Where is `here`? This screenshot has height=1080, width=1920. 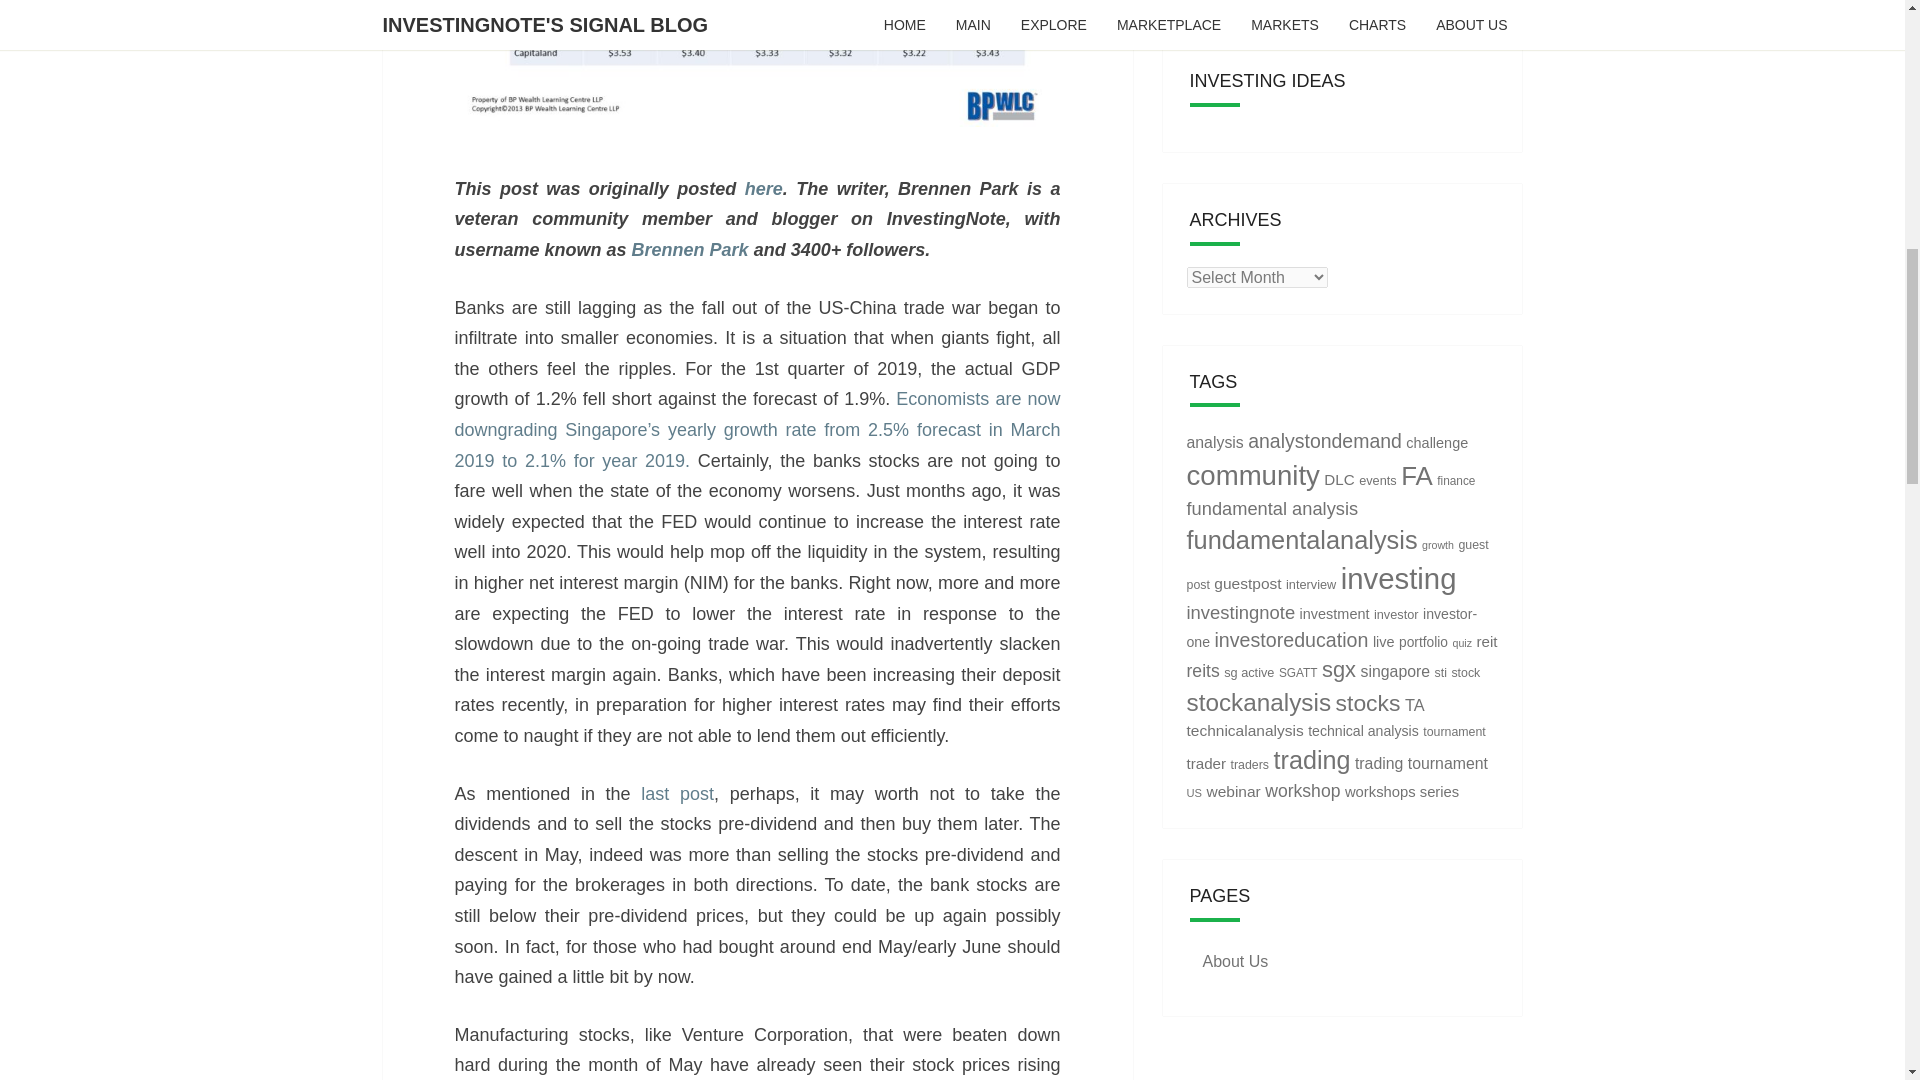
here is located at coordinates (764, 188).